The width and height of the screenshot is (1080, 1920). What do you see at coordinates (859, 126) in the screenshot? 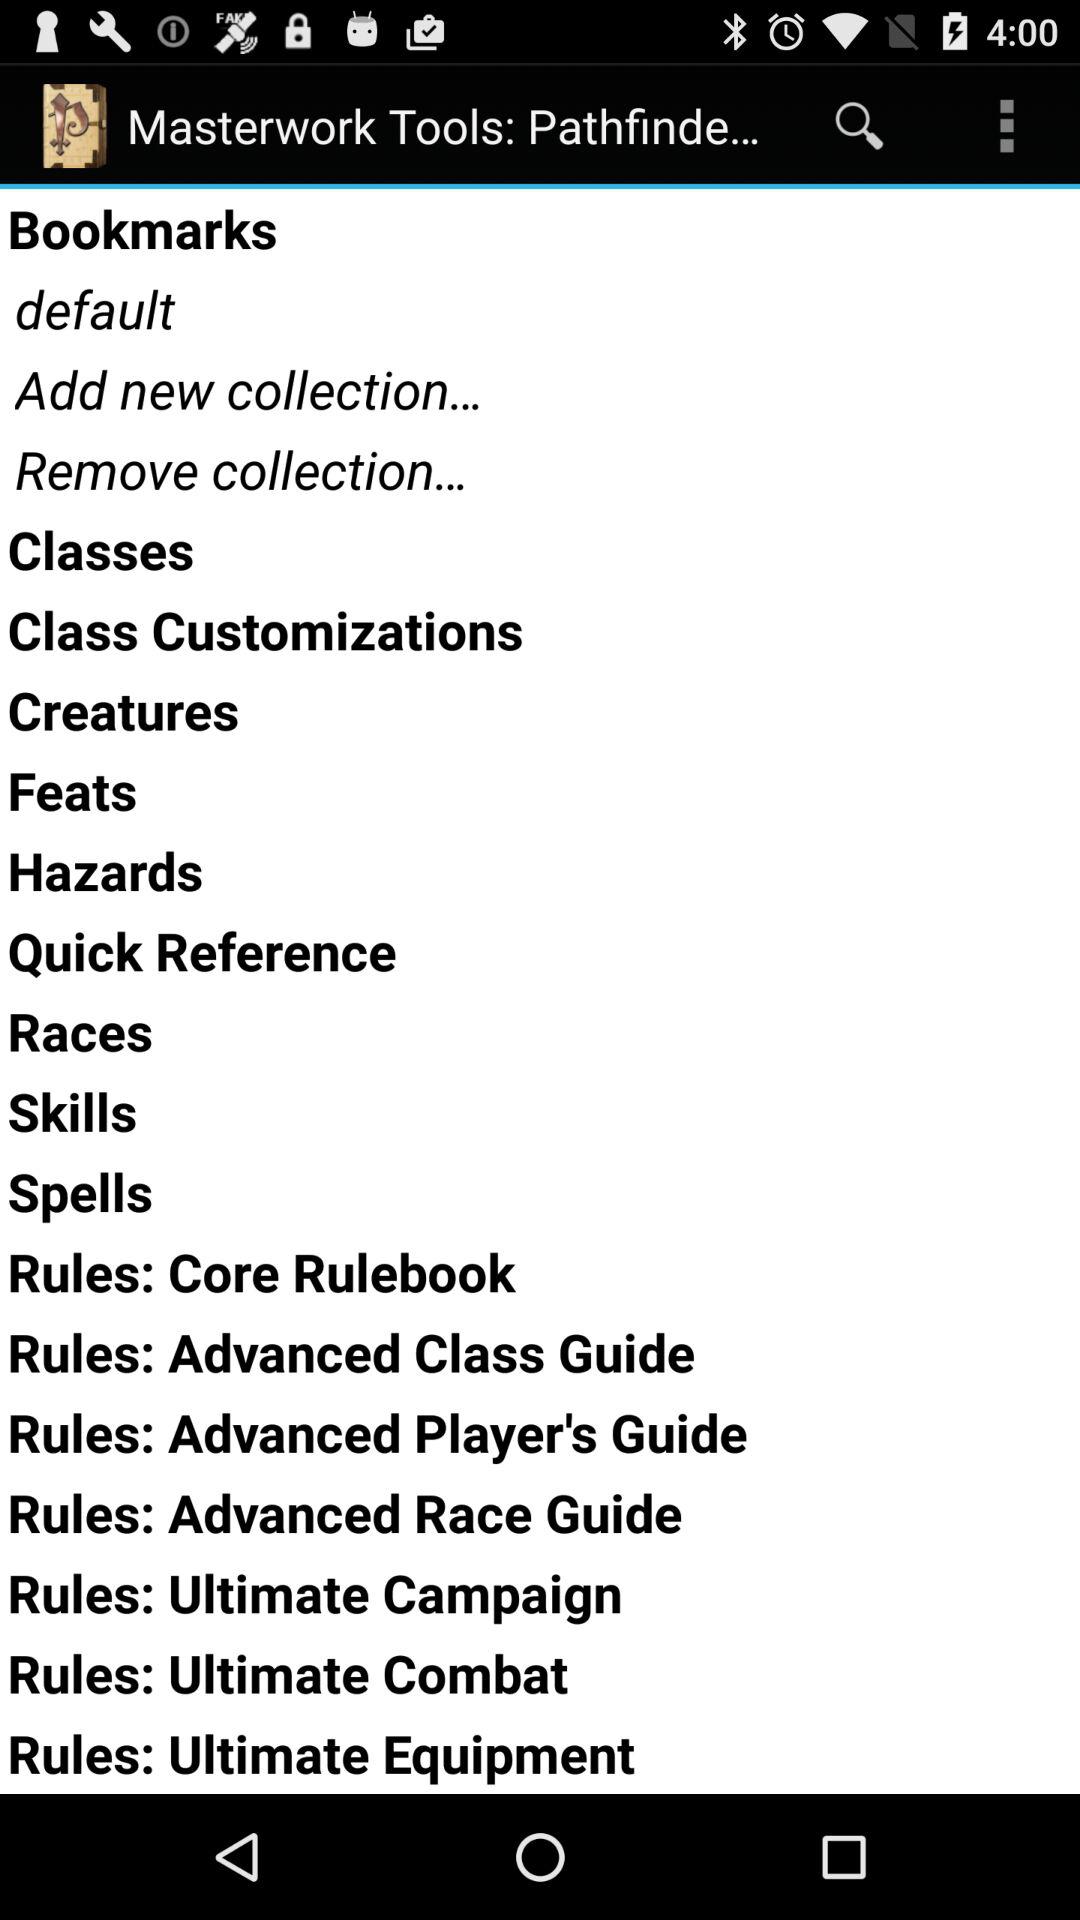
I see `select the app next to masterwork tools pathfinder item` at bounding box center [859, 126].